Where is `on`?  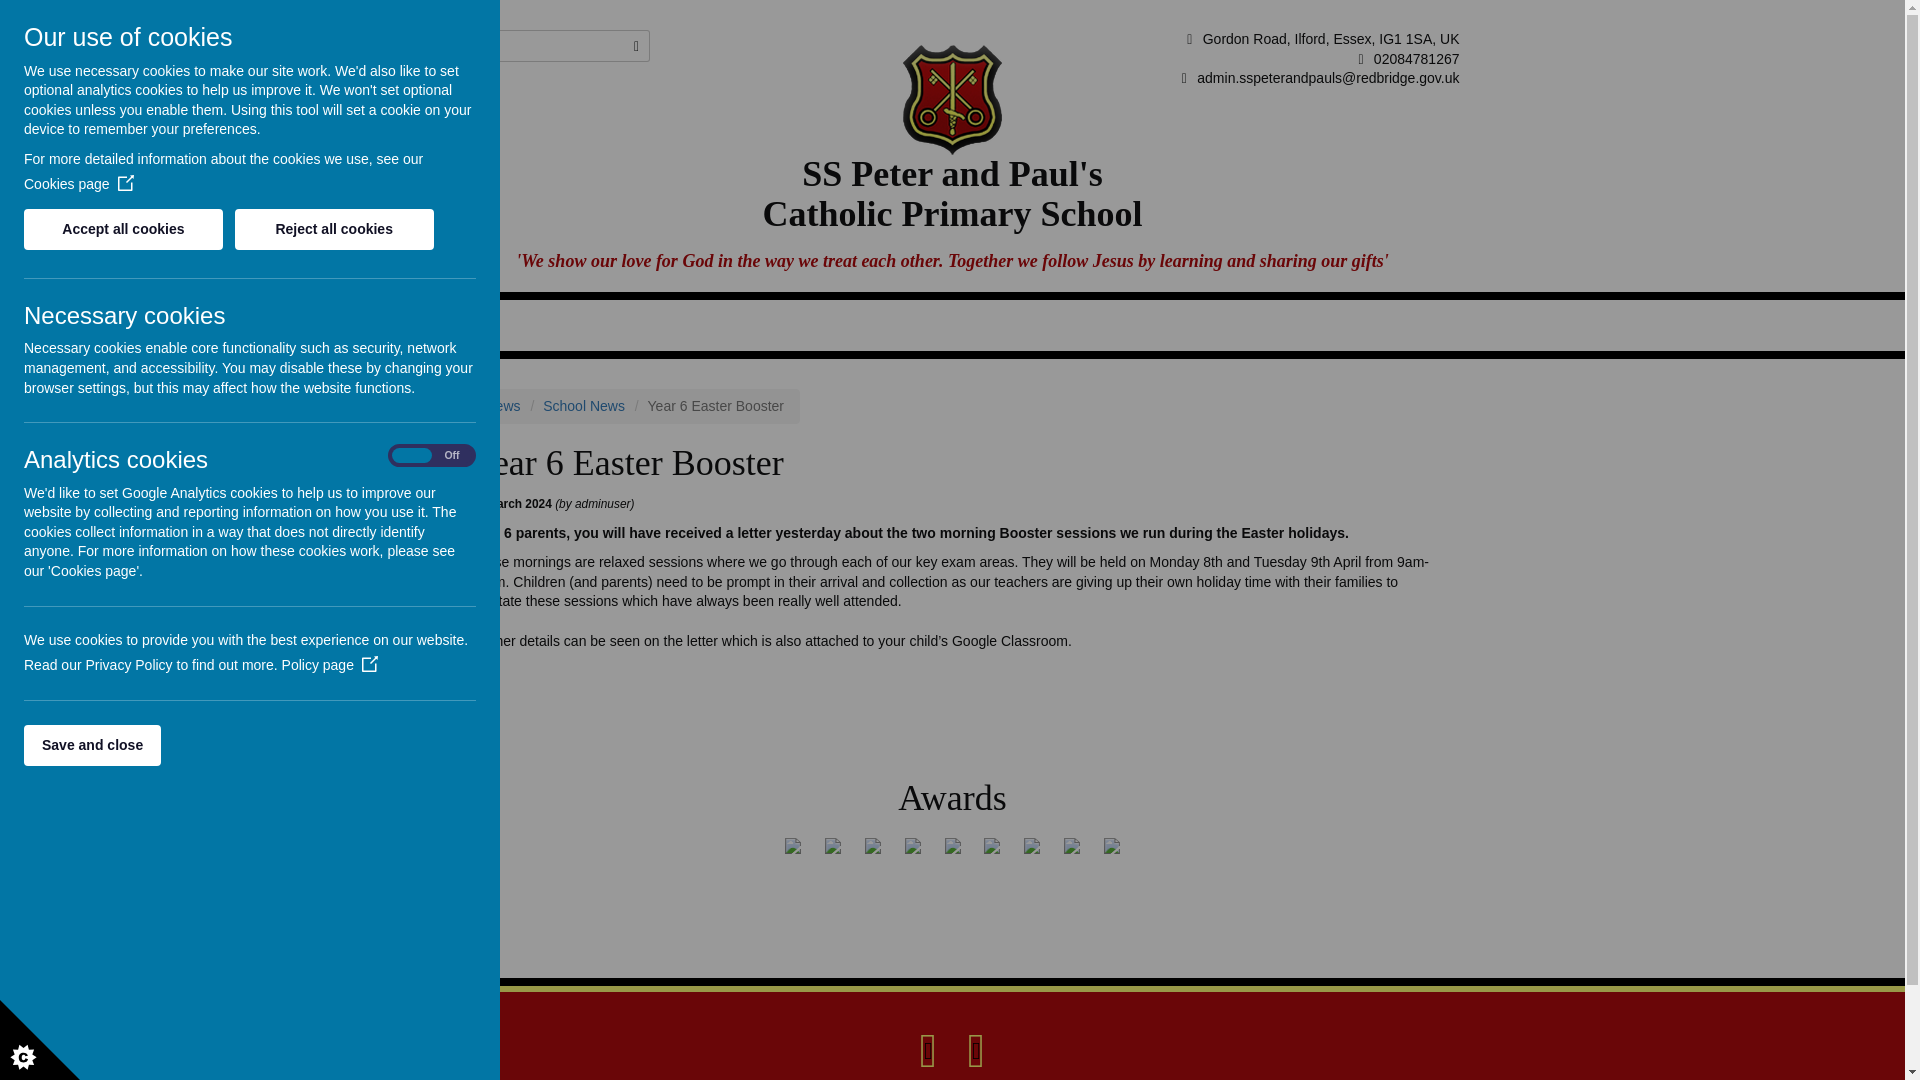 on is located at coordinates (432, 456).